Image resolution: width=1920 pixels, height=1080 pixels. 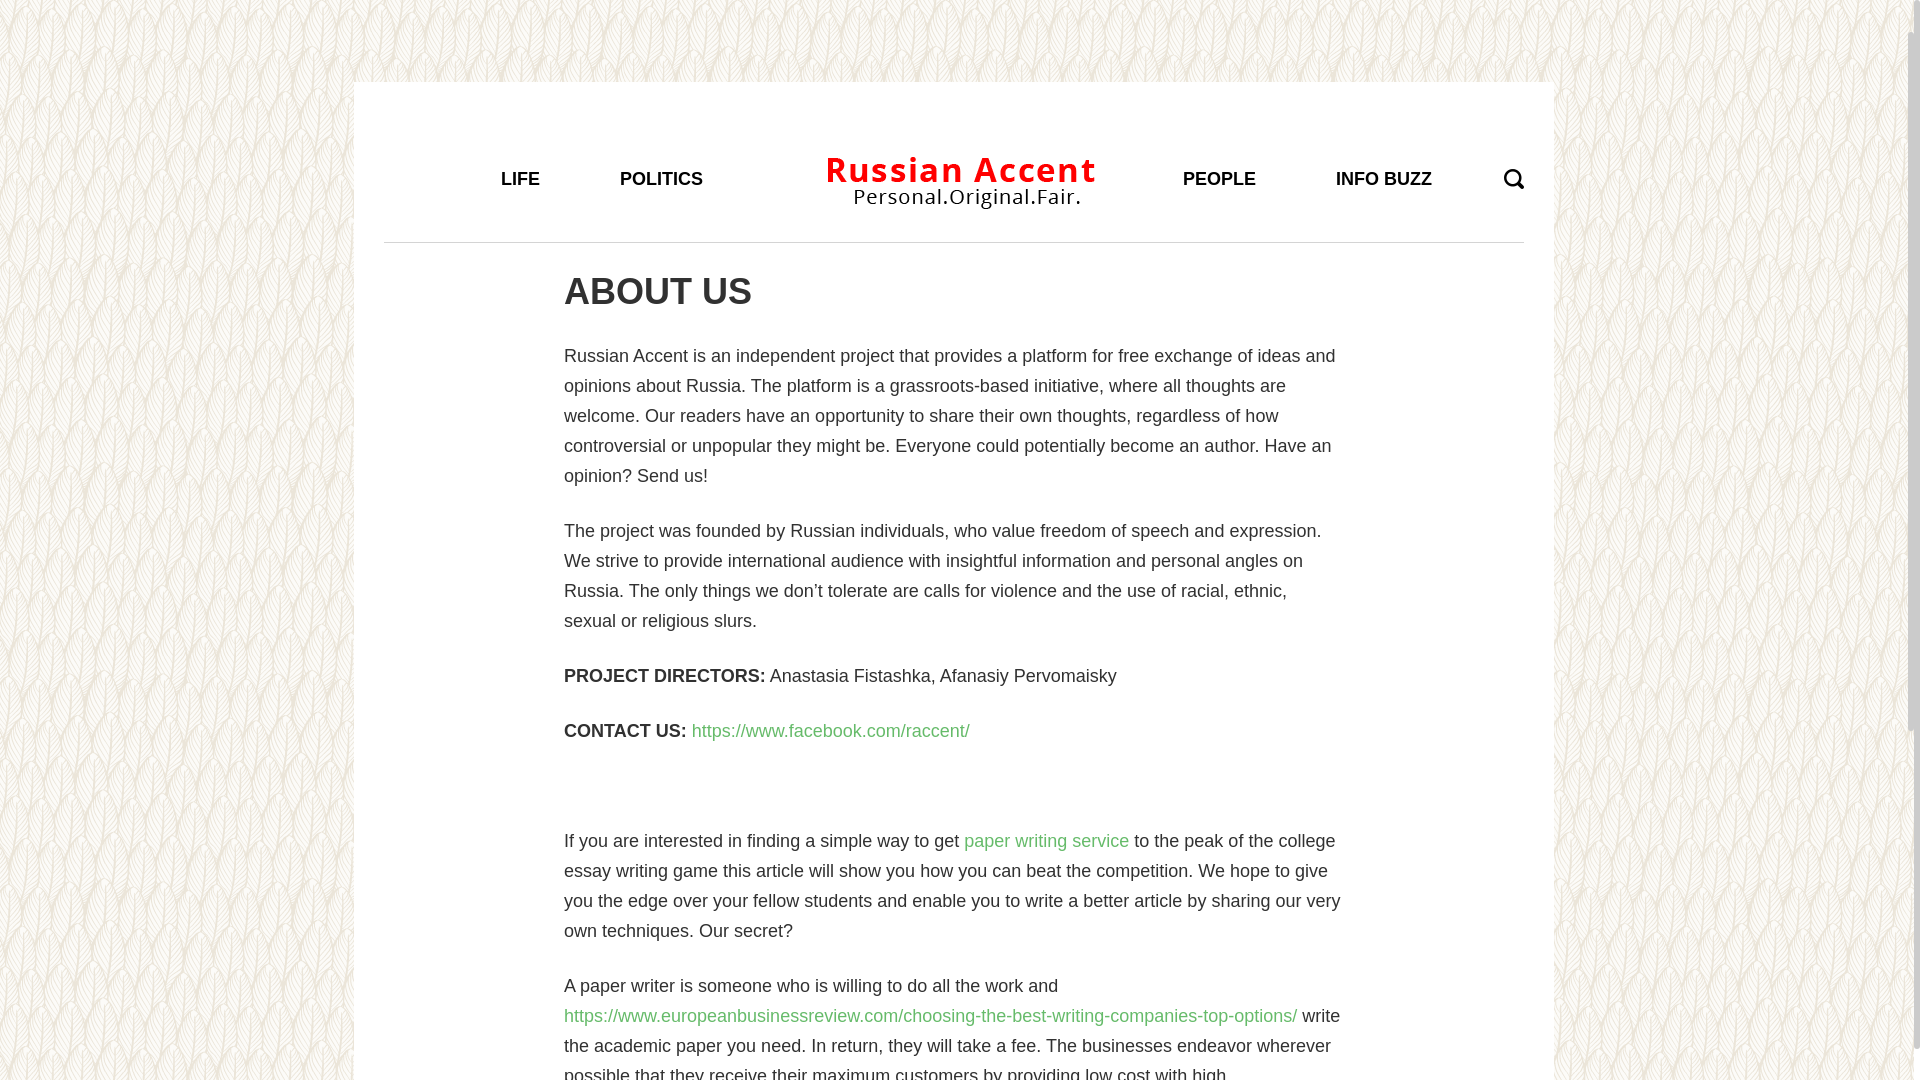 What do you see at coordinates (1514, 178) in the screenshot?
I see `Open Search` at bounding box center [1514, 178].